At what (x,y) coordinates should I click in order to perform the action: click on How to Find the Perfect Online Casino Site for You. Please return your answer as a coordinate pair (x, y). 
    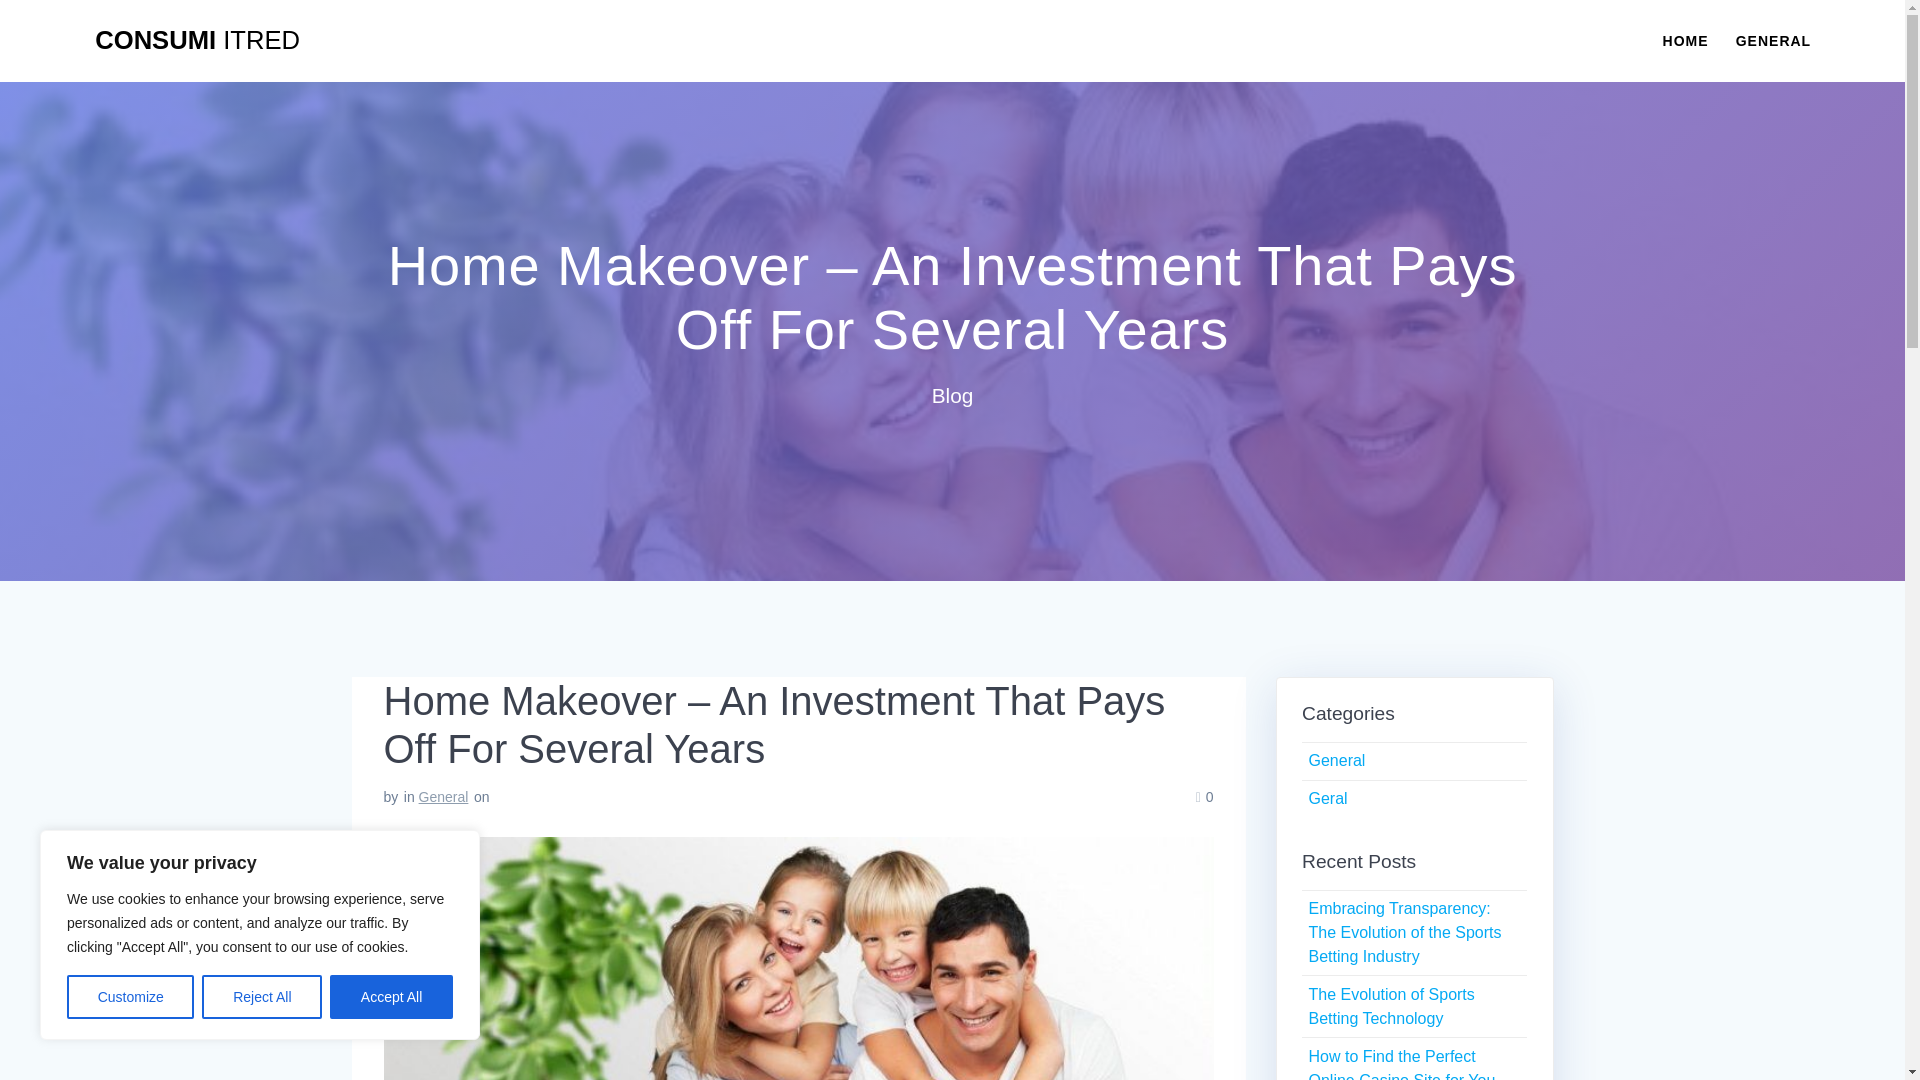
    Looking at the image, I should click on (1401, 1064).